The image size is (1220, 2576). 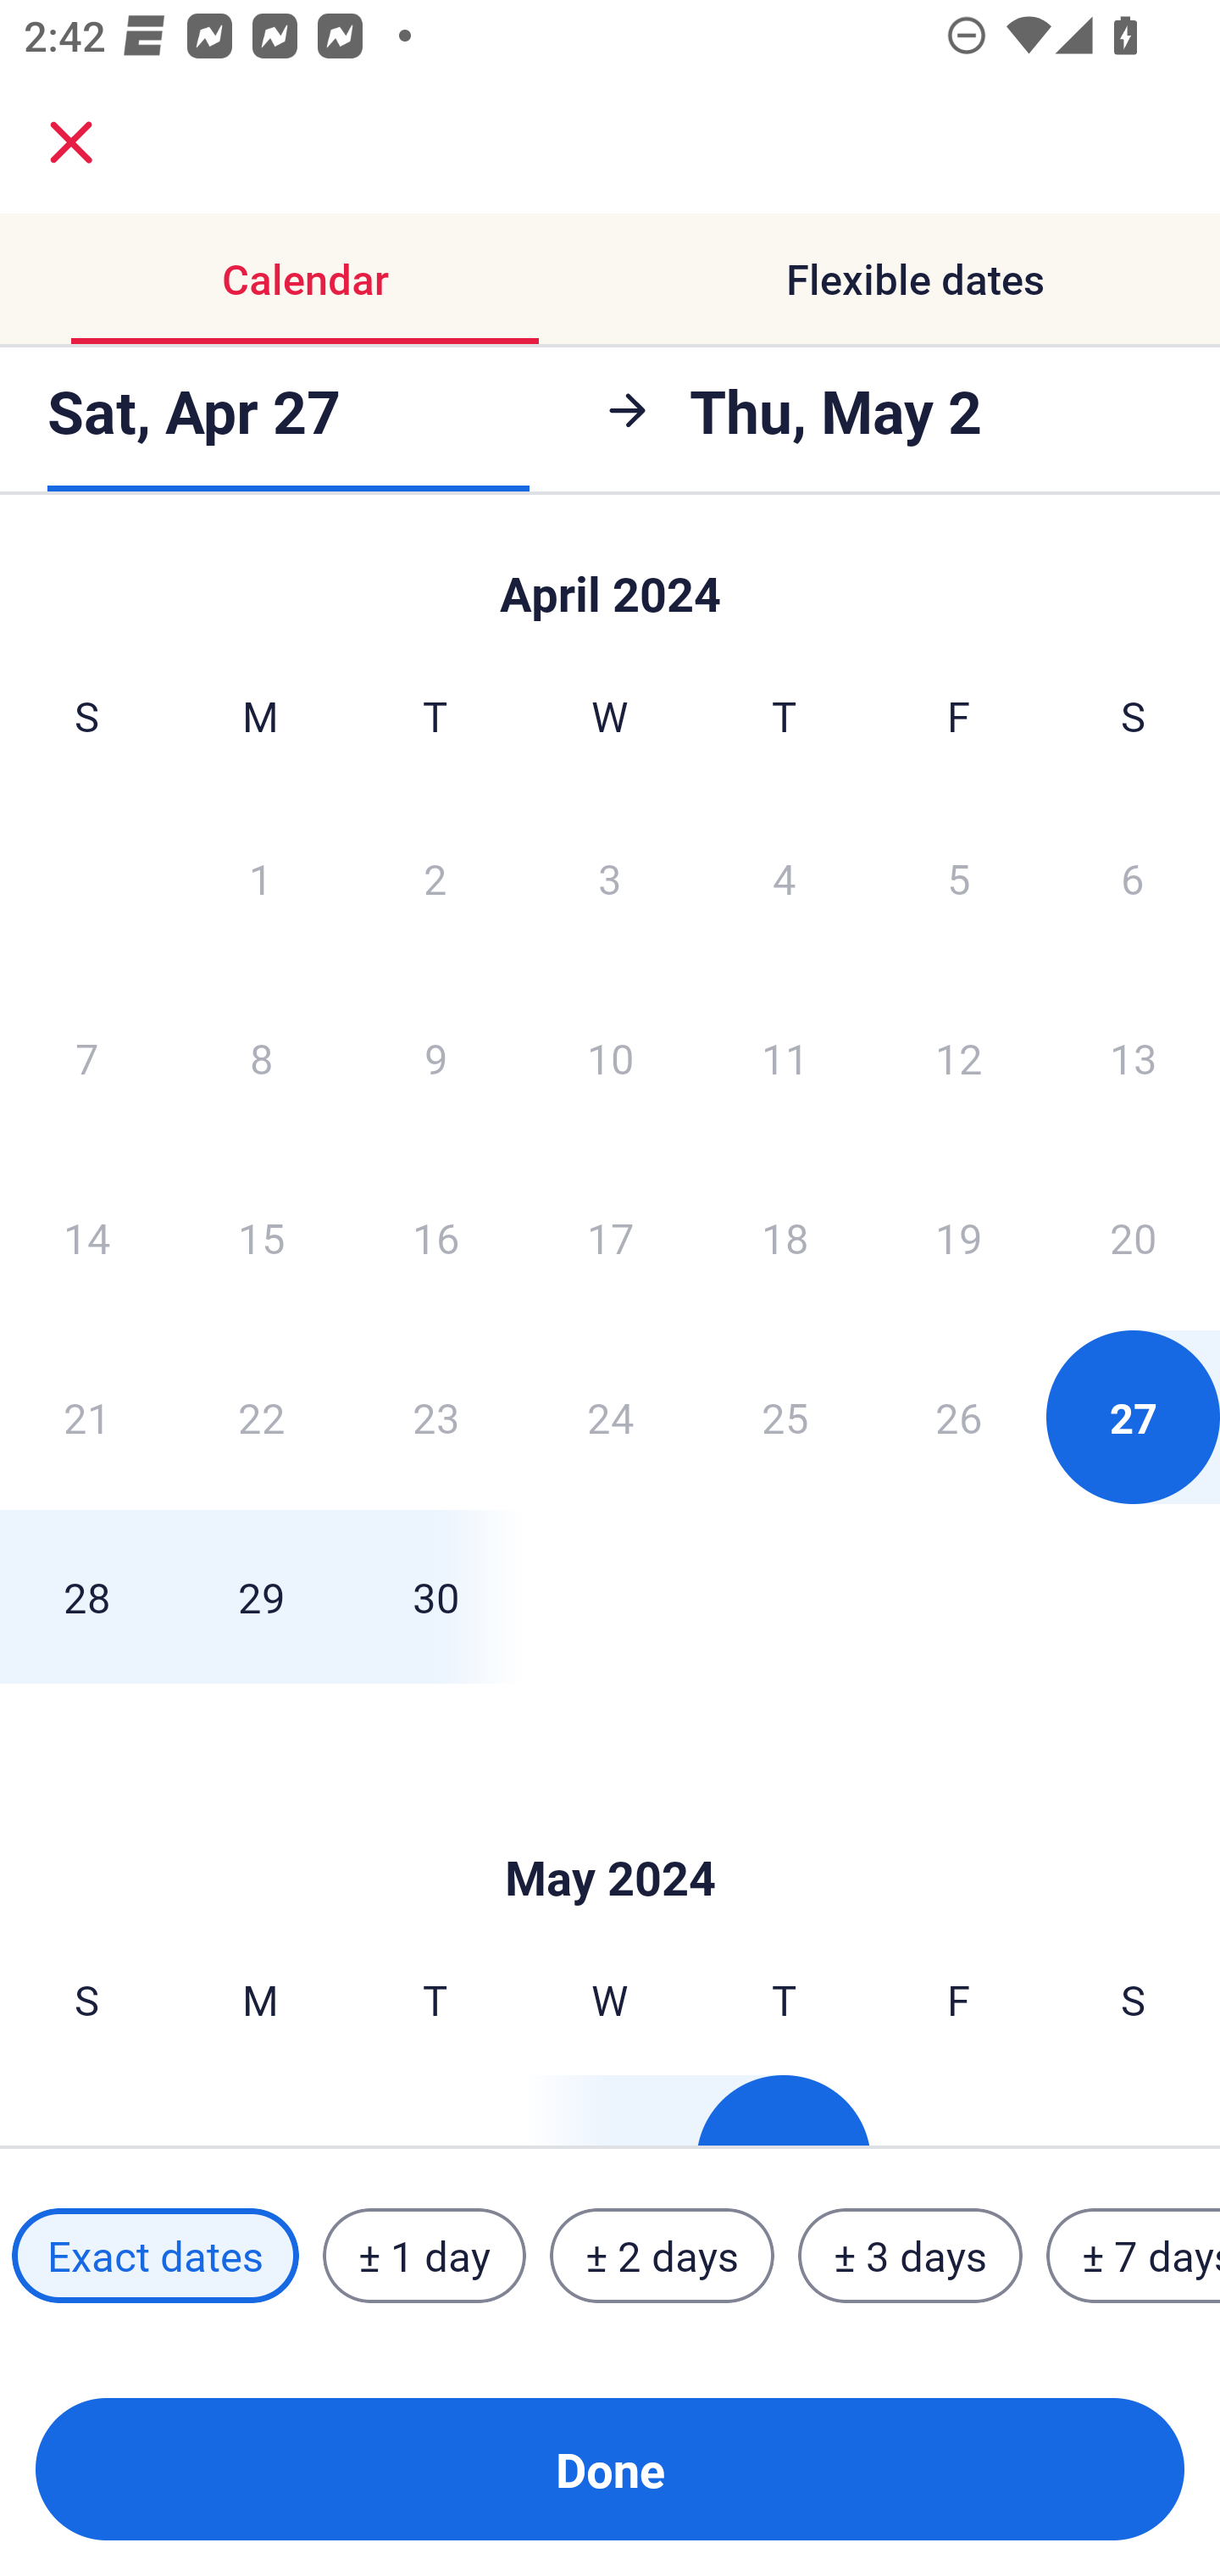 I want to click on 4 Thursday, April 4, 2024, so click(x=785, y=878).